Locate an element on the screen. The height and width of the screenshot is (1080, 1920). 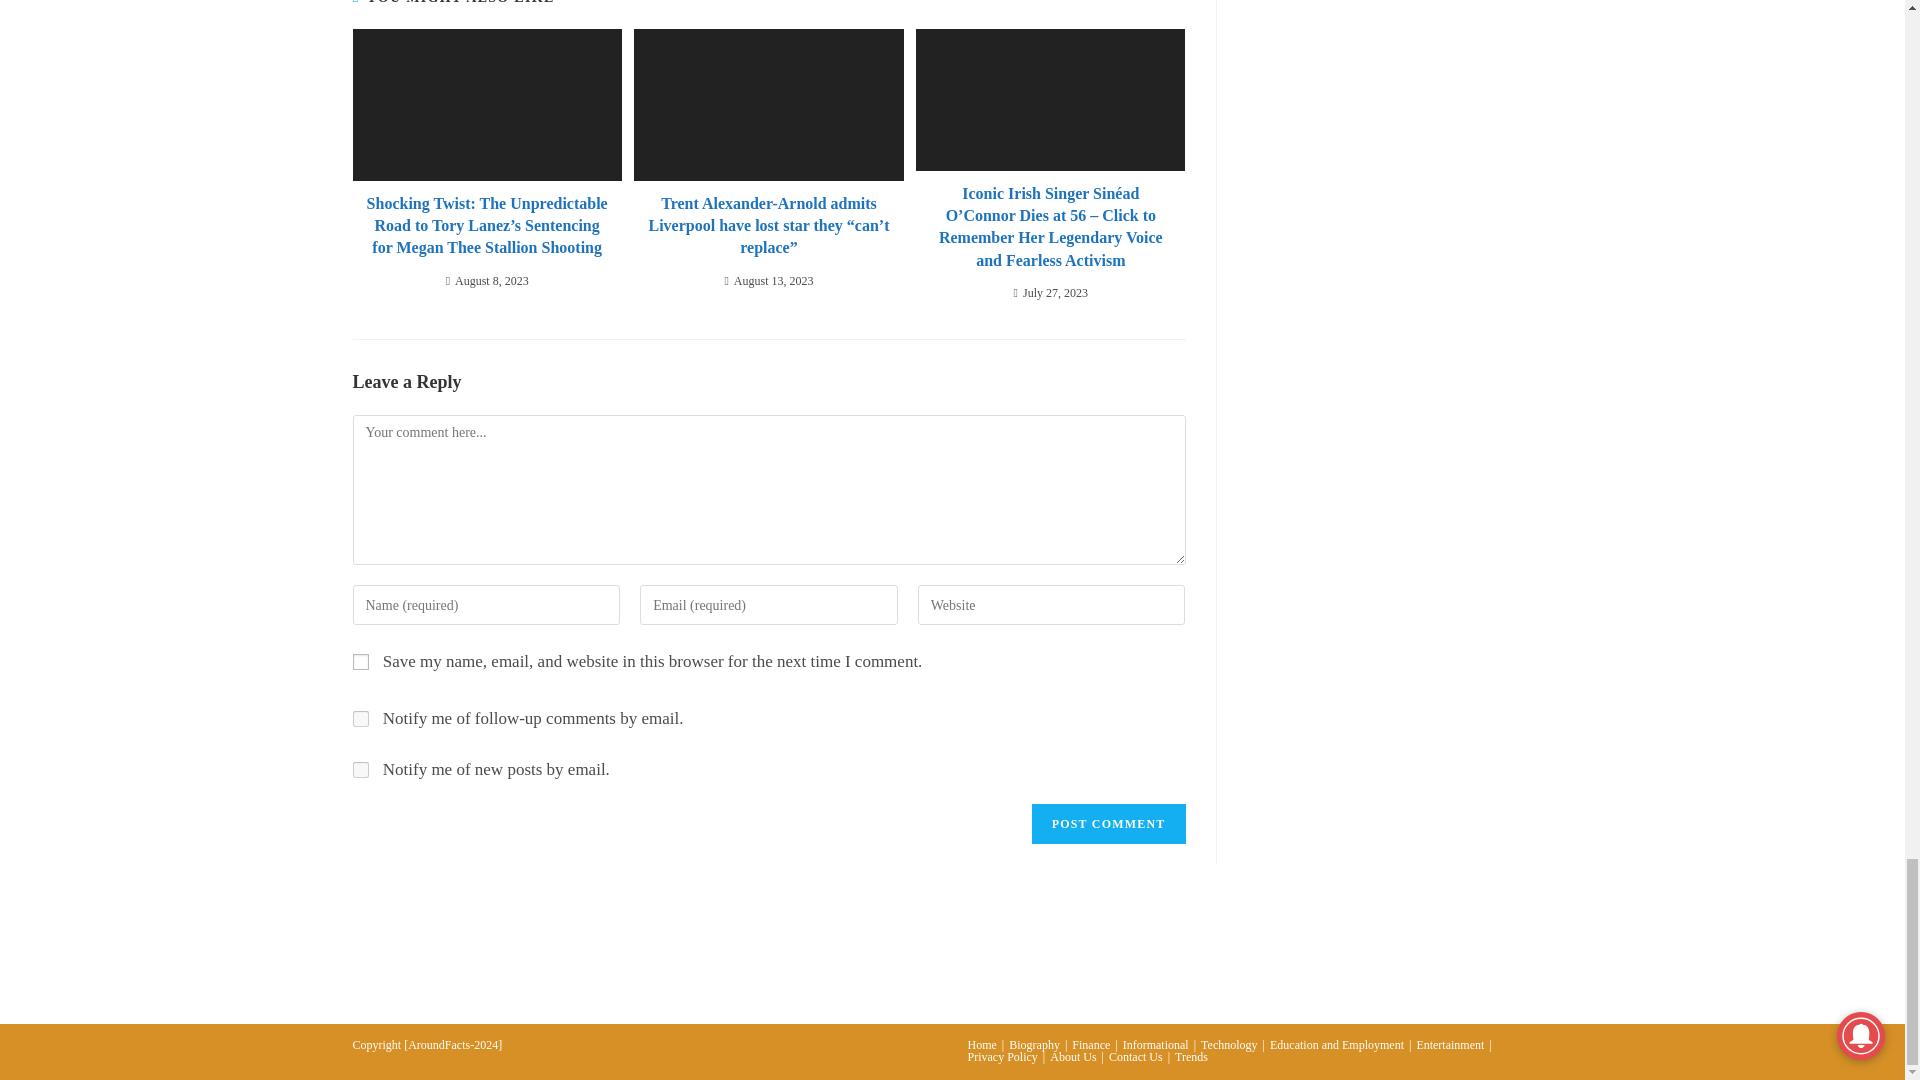
yes is located at coordinates (360, 662).